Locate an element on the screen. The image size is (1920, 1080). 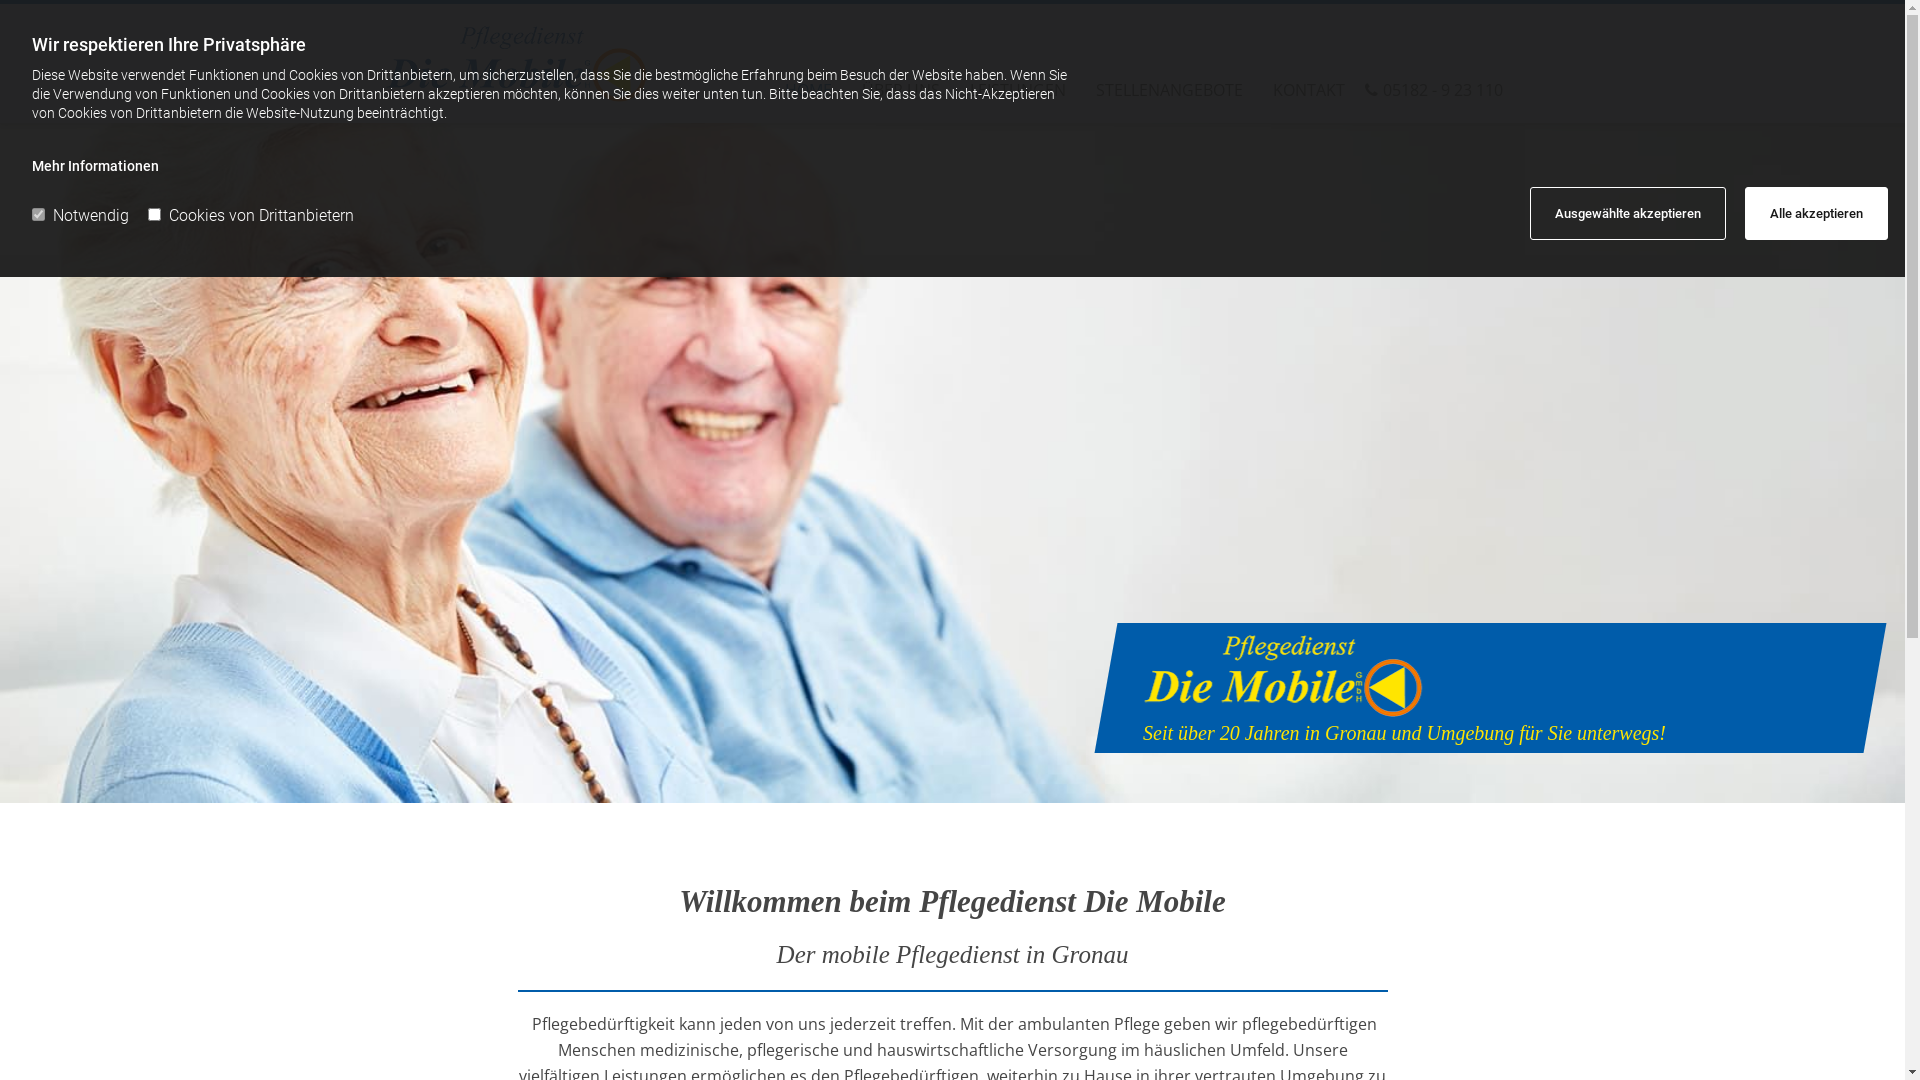
Alle akzeptieren is located at coordinates (1816, 214).